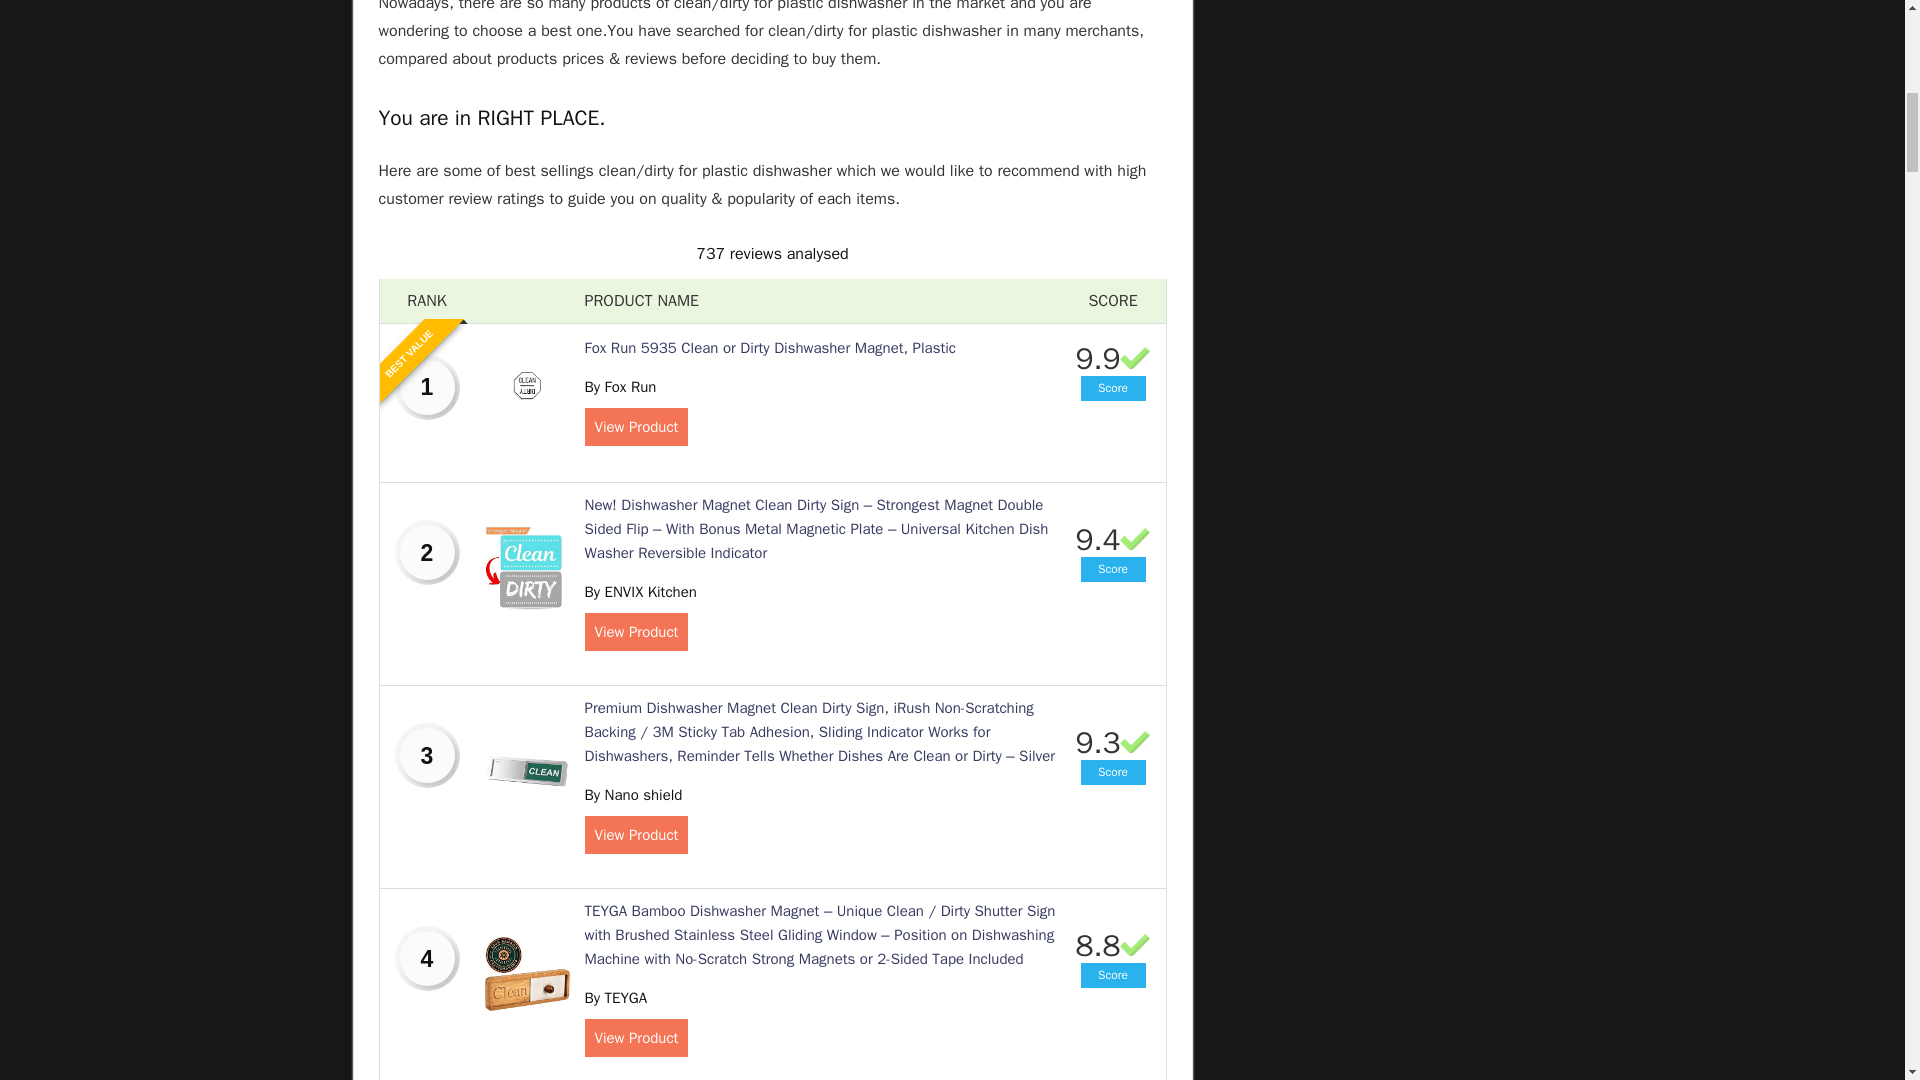 Image resolution: width=1920 pixels, height=1080 pixels. What do you see at coordinates (639, 592) in the screenshot?
I see `By ENVIX Kitchen` at bounding box center [639, 592].